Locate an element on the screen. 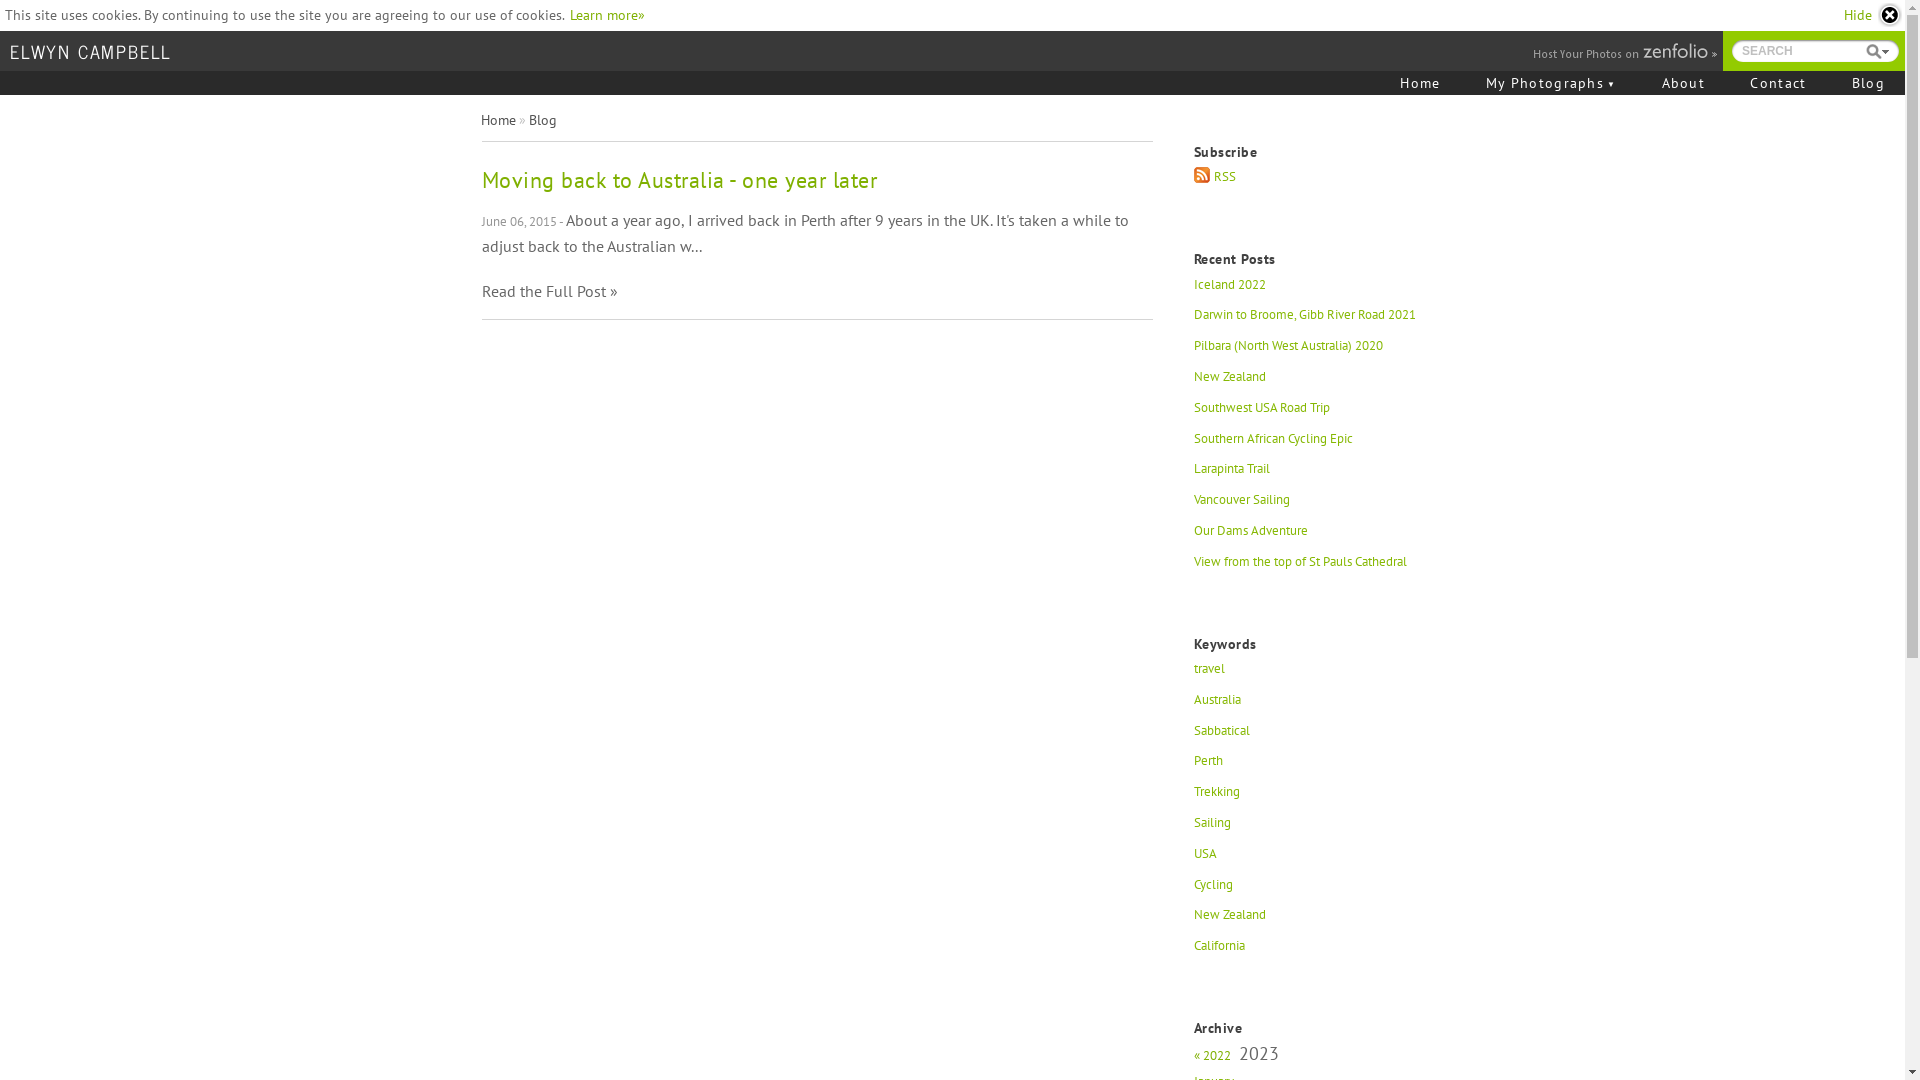 The width and height of the screenshot is (1920, 1080). Home is located at coordinates (1420, 83).